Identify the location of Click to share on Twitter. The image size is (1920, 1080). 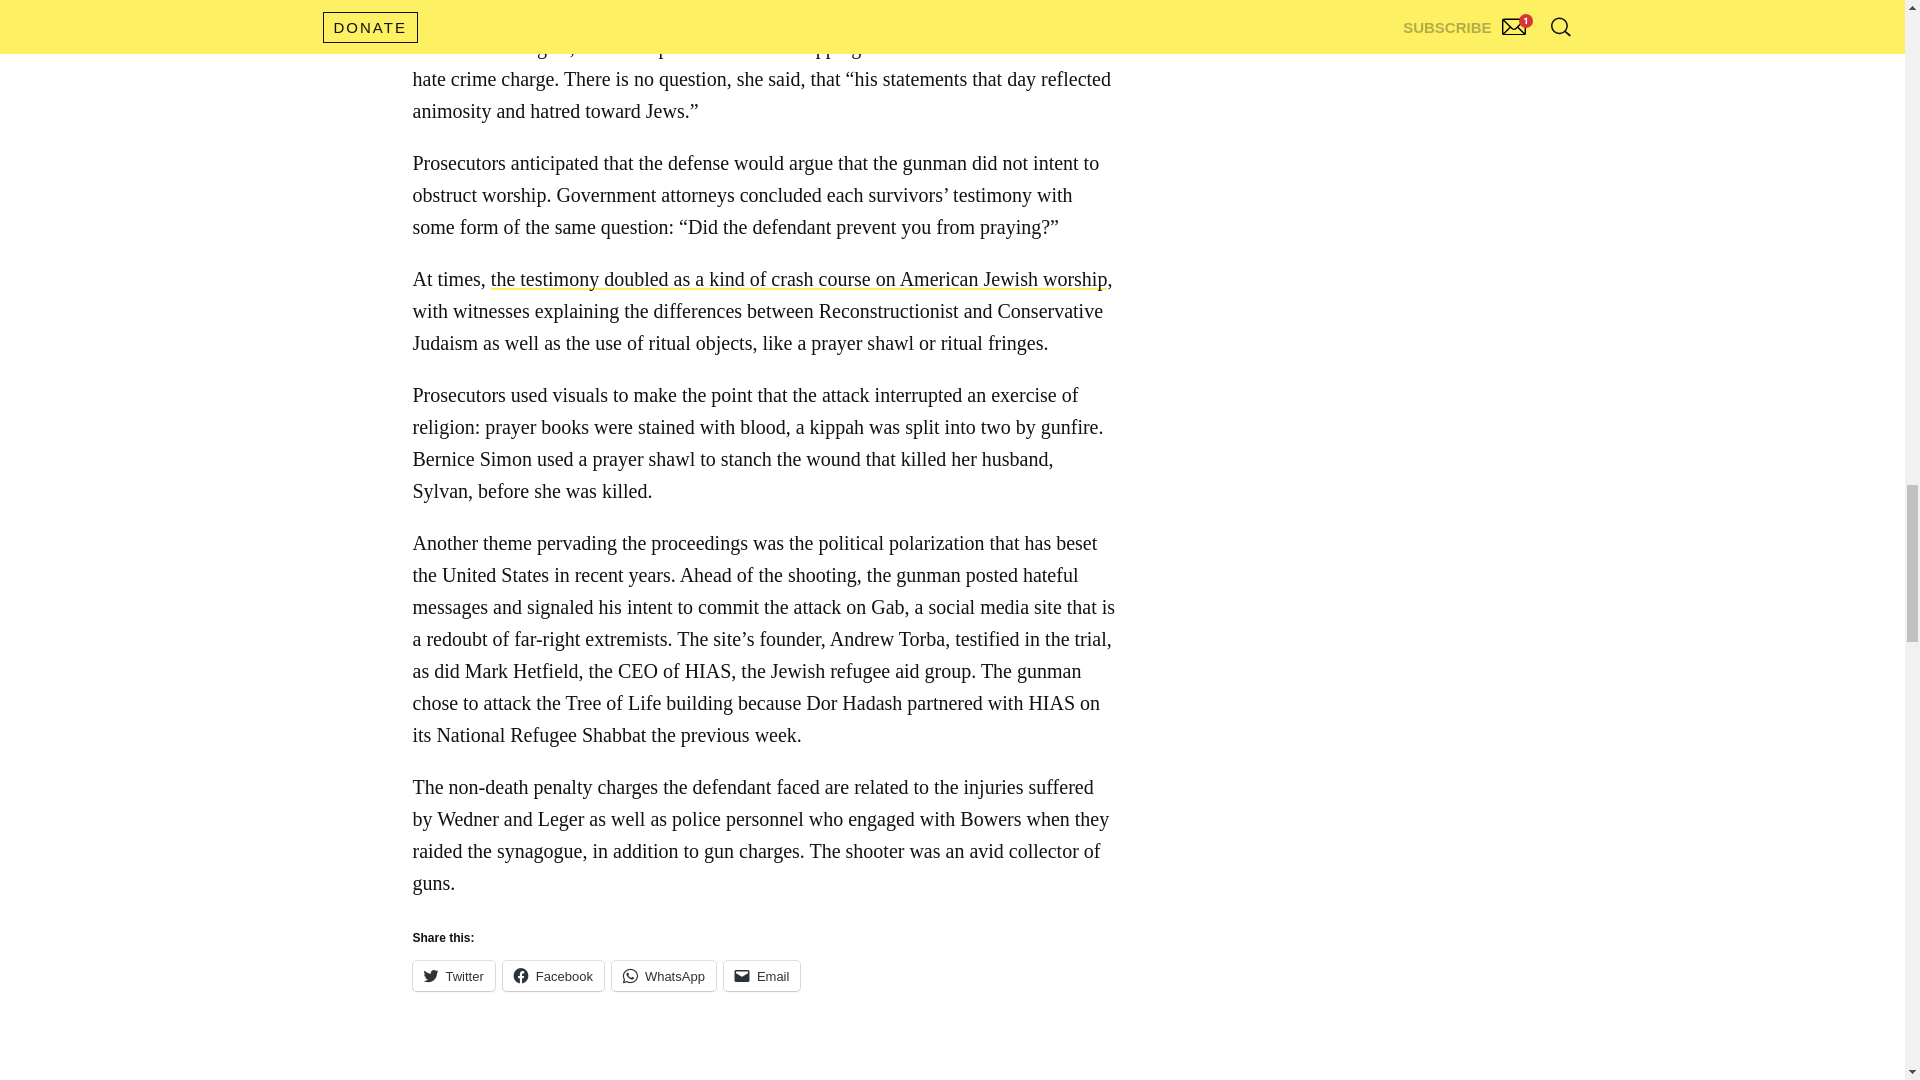
(452, 976).